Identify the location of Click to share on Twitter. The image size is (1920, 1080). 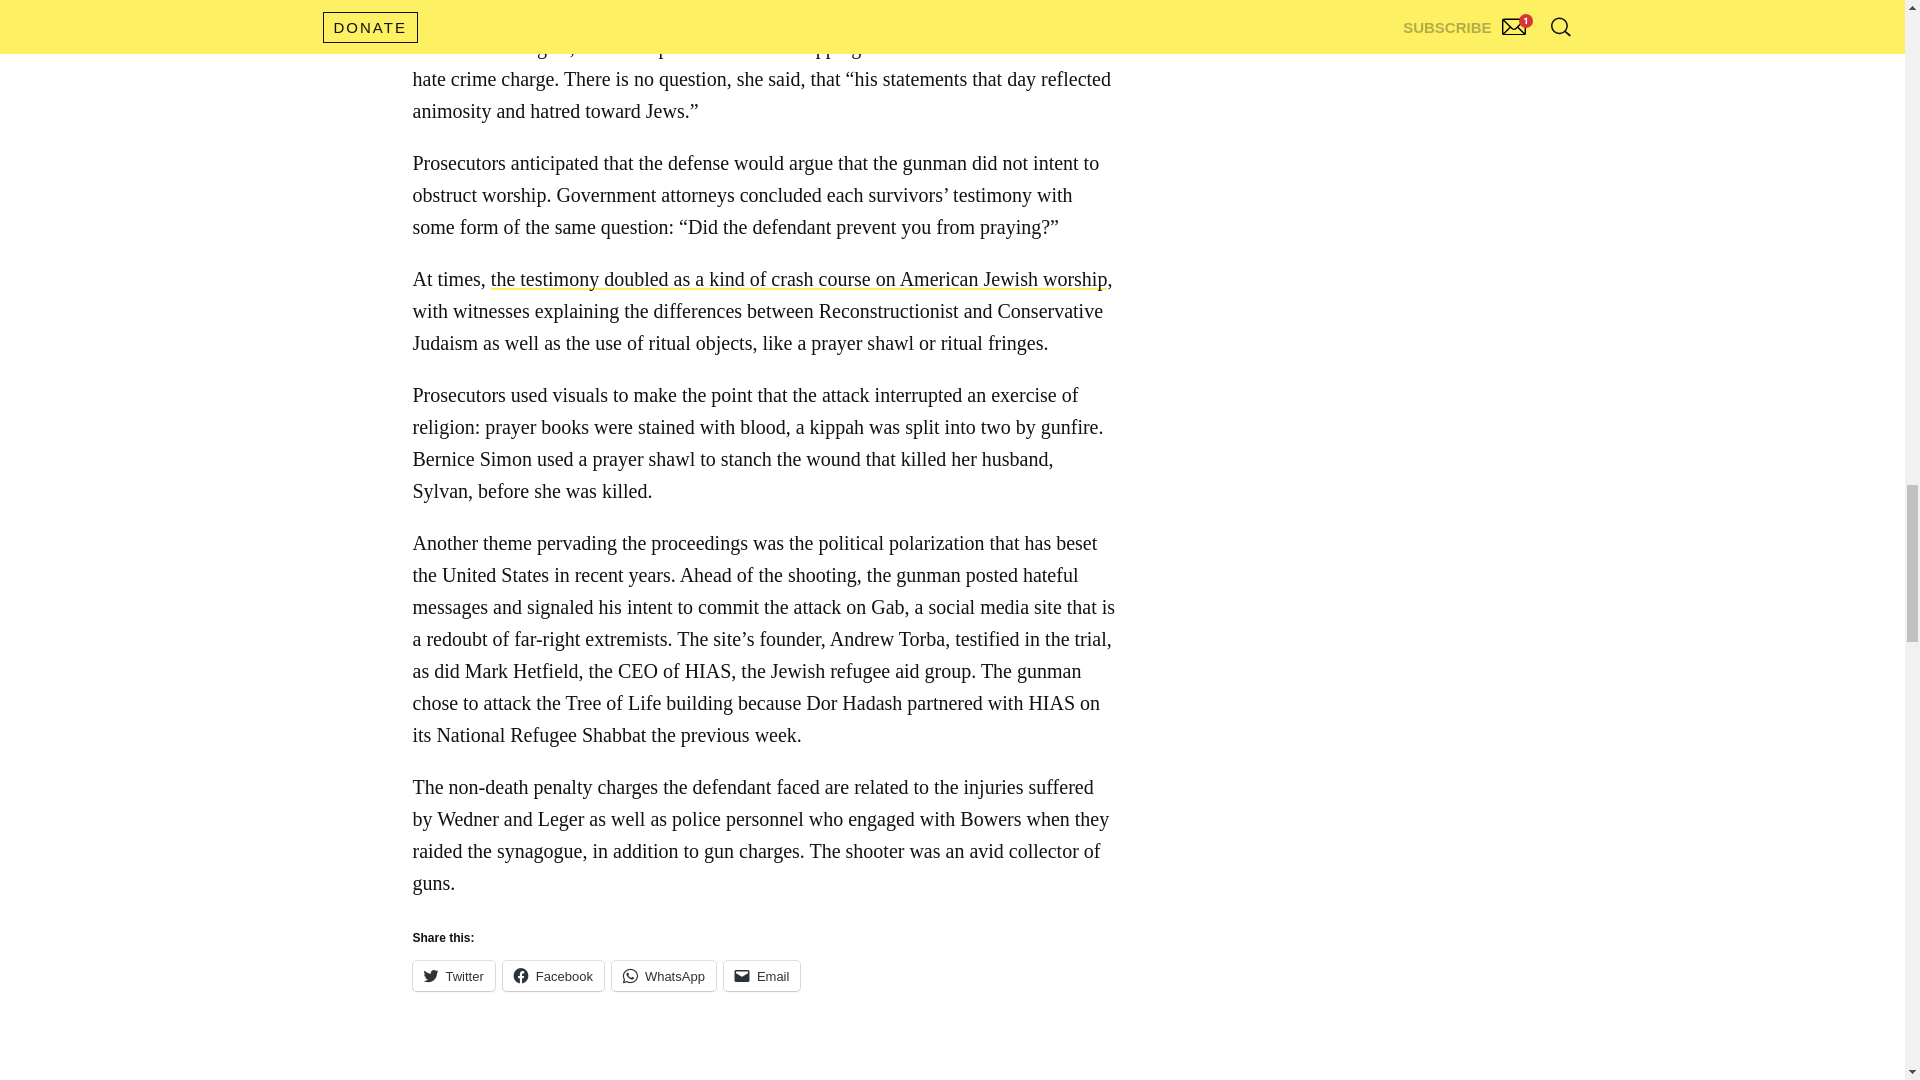
(452, 976).